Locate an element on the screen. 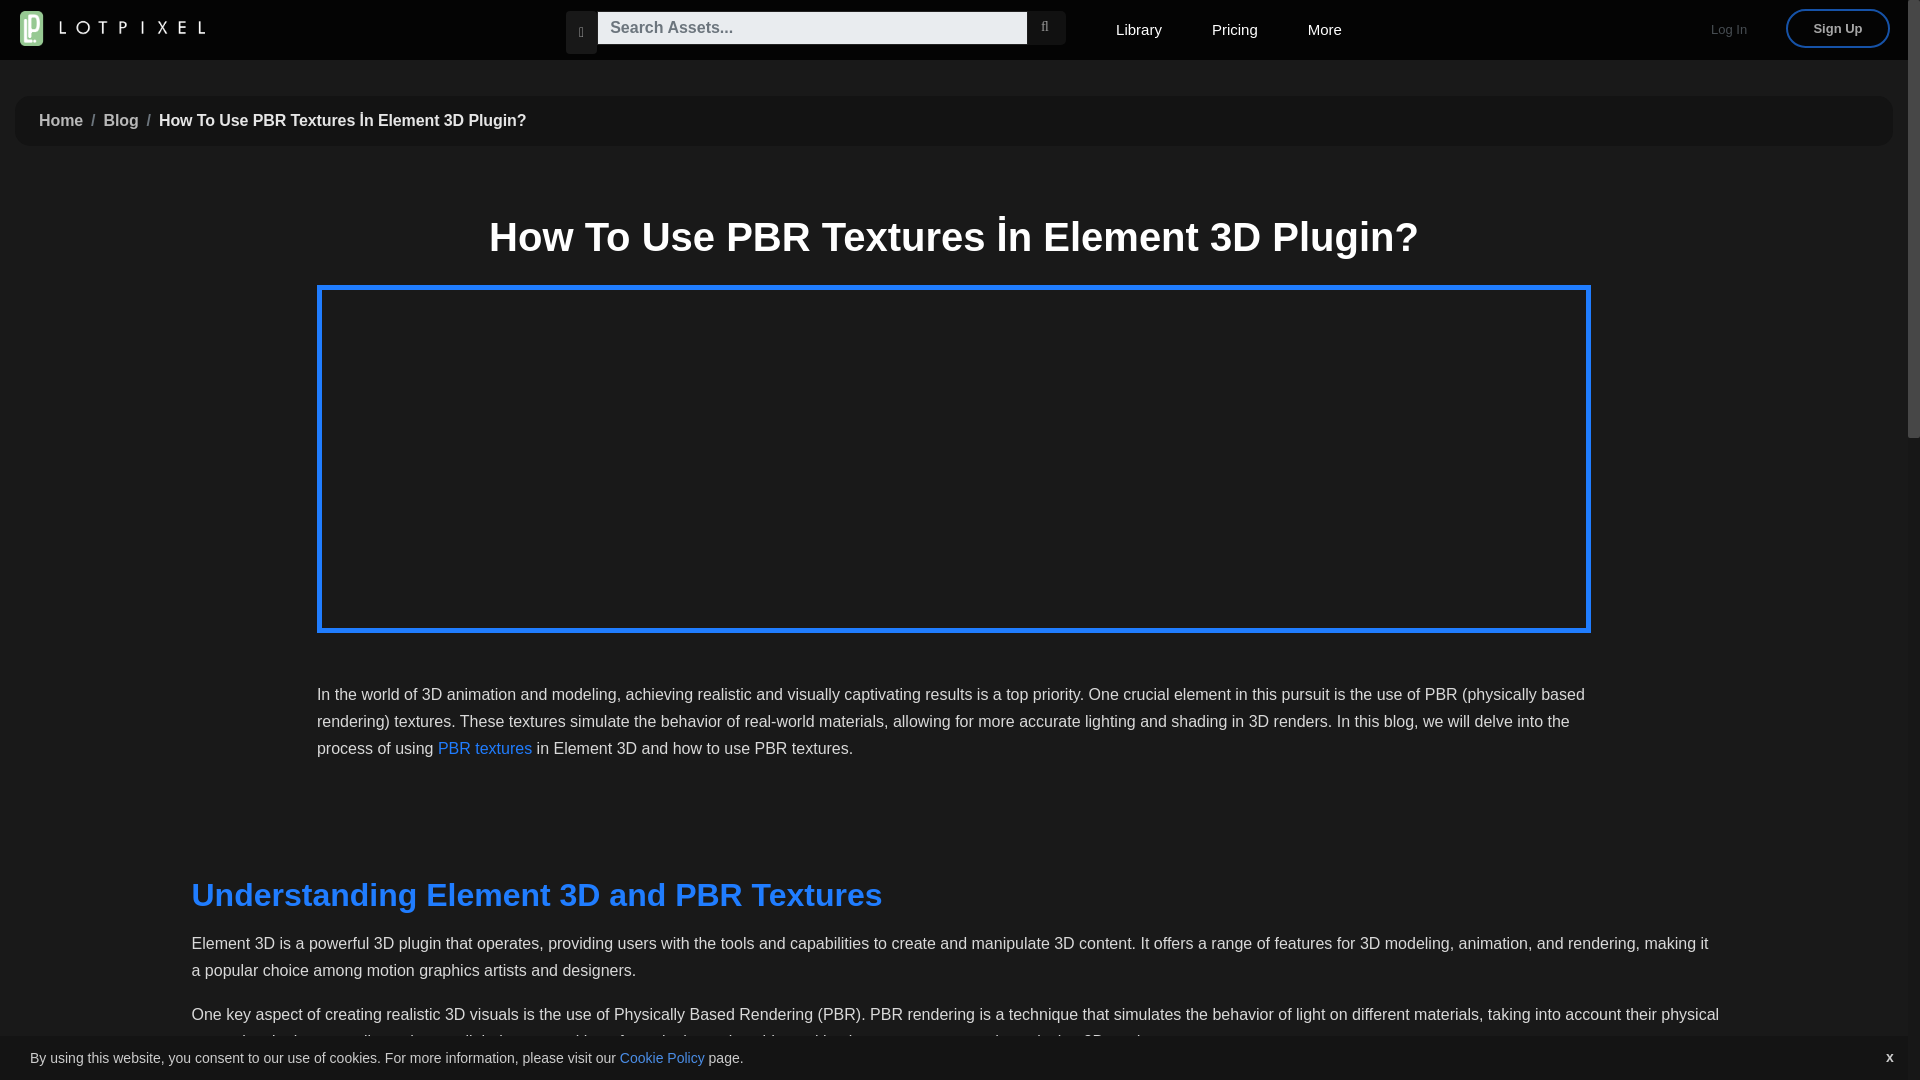 The image size is (1920, 1080). Sign Up is located at coordinates (1848, 26).